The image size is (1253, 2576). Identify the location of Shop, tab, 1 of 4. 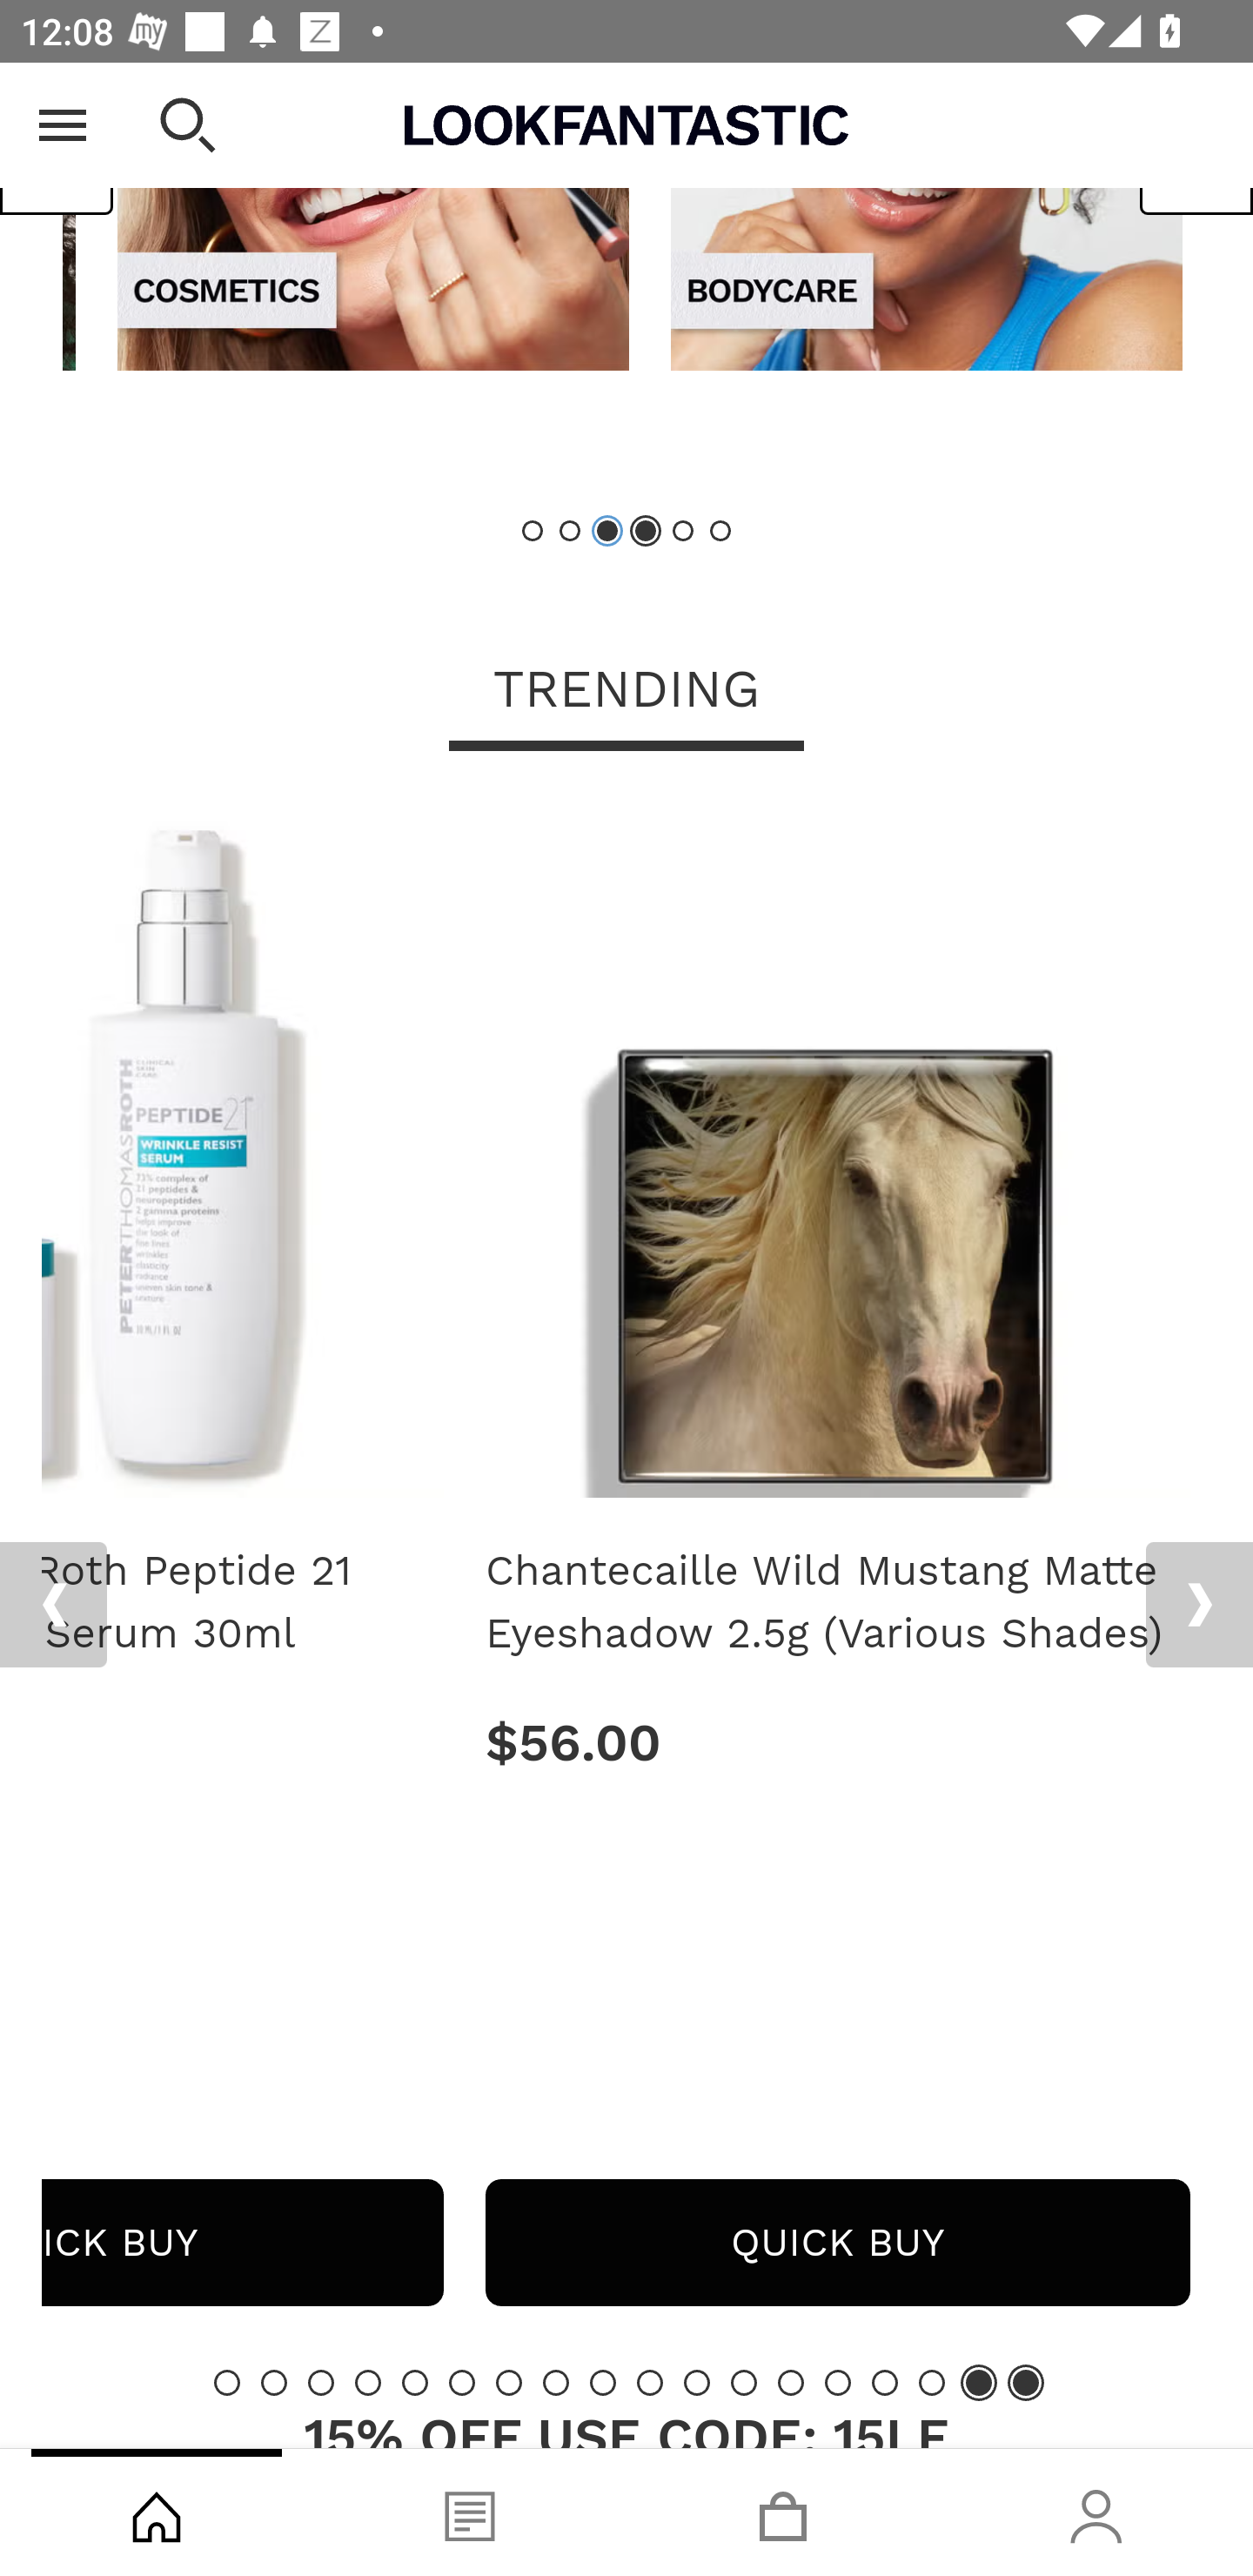
(157, 2512).